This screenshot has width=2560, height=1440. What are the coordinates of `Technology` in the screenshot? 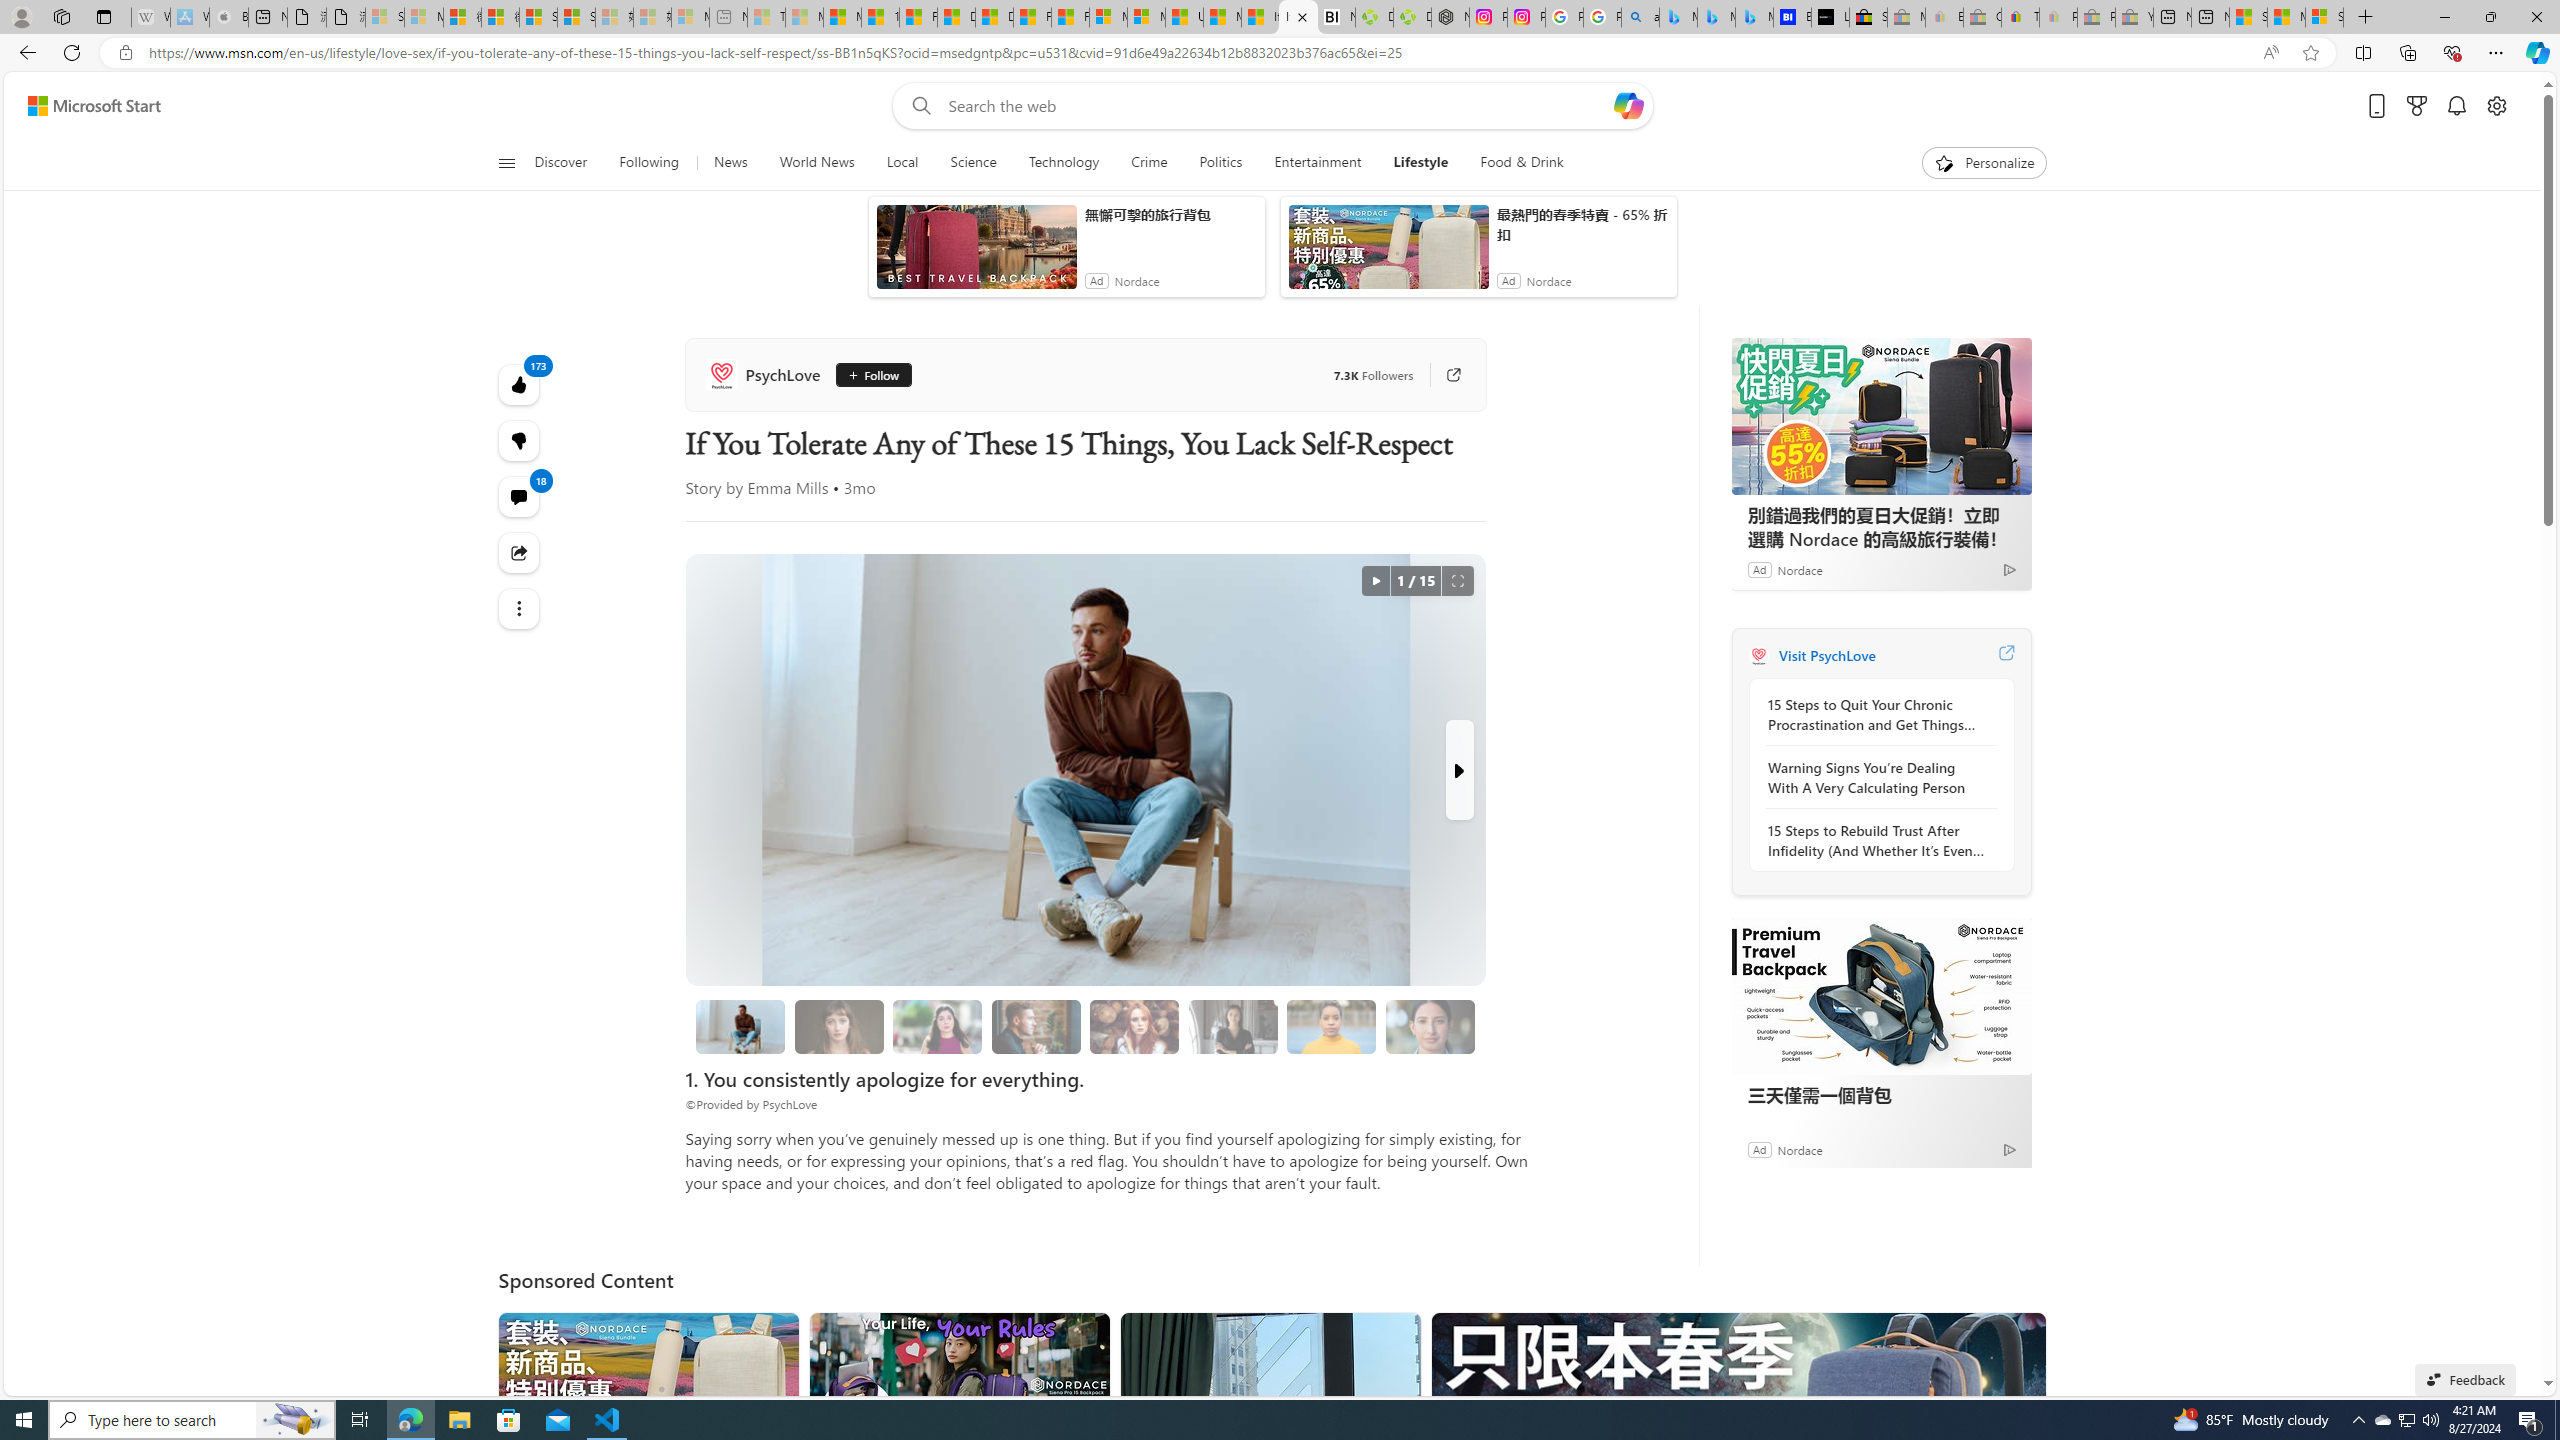 It's located at (1064, 163).